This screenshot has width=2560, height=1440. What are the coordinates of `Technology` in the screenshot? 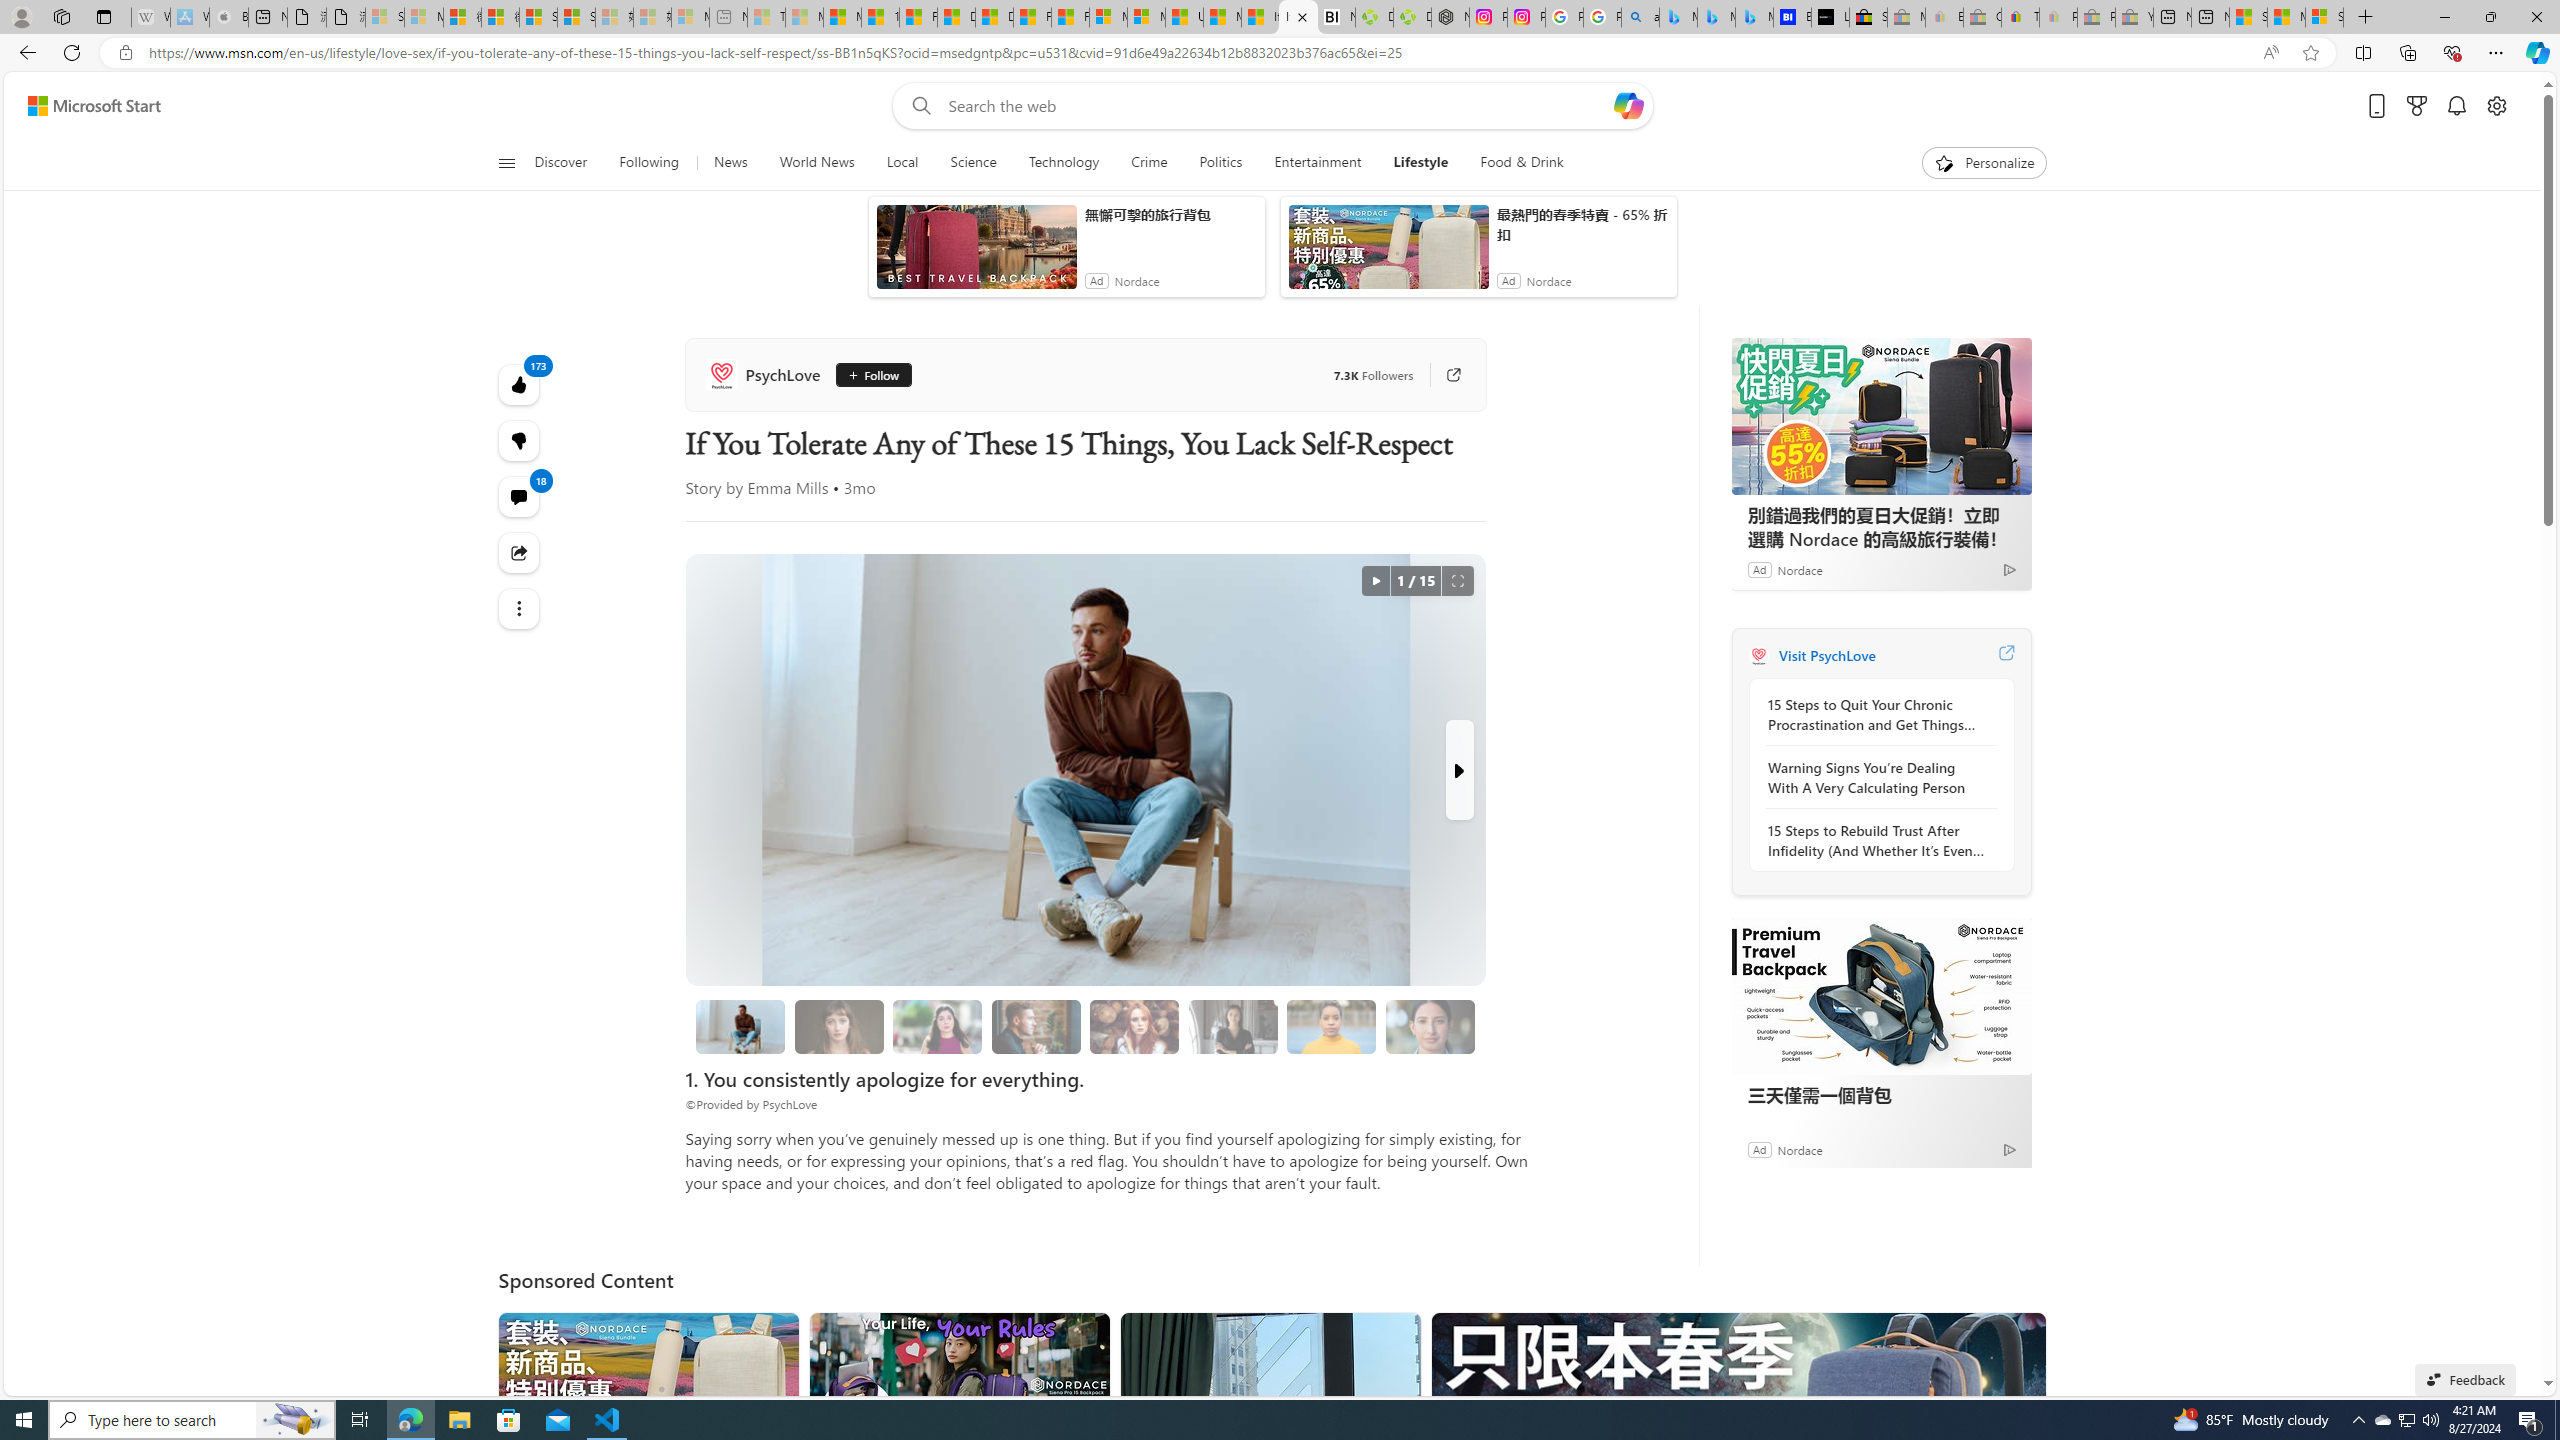 It's located at (1064, 163).